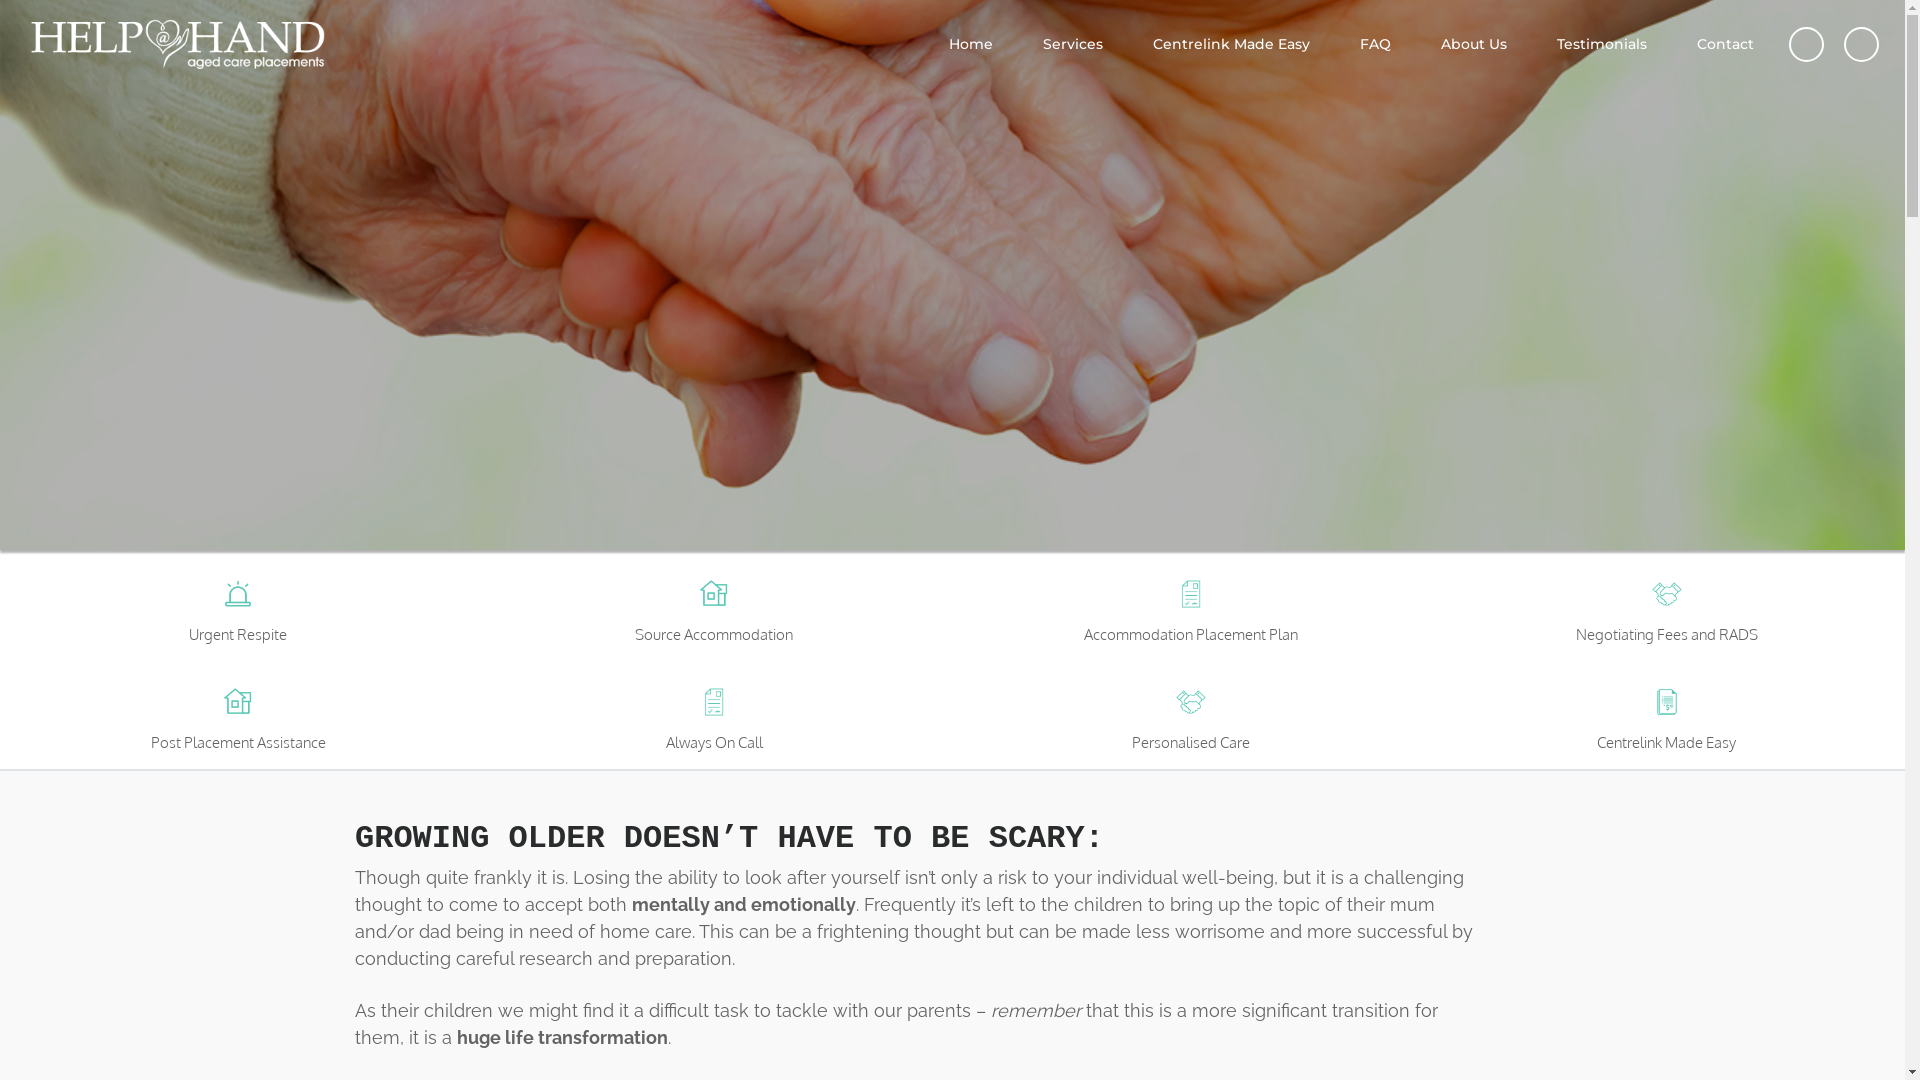  Describe the element at coordinates (1376, 44) in the screenshot. I see `FAQ` at that location.